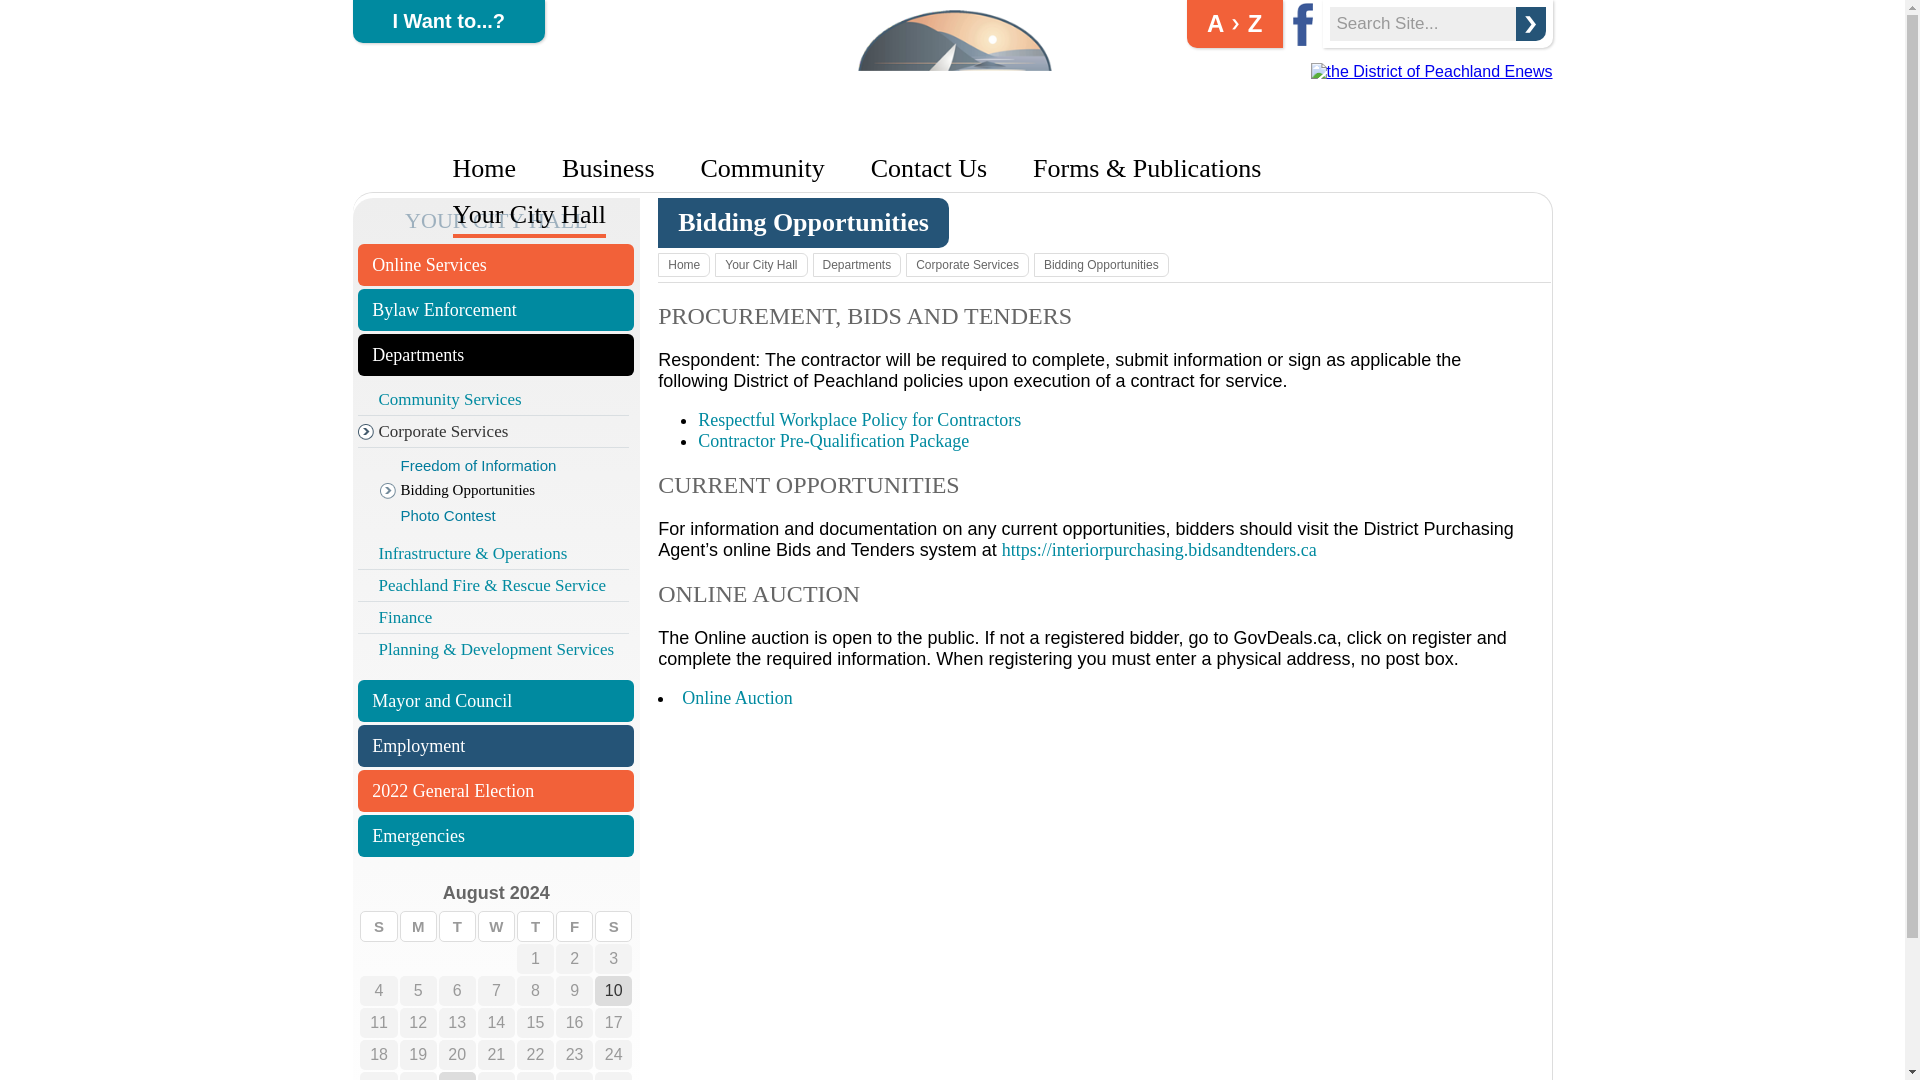 Image resolution: width=1920 pixels, height=1080 pixels. Describe the element at coordinates (608, 168) in the screenshot. I see `Business` at that location.